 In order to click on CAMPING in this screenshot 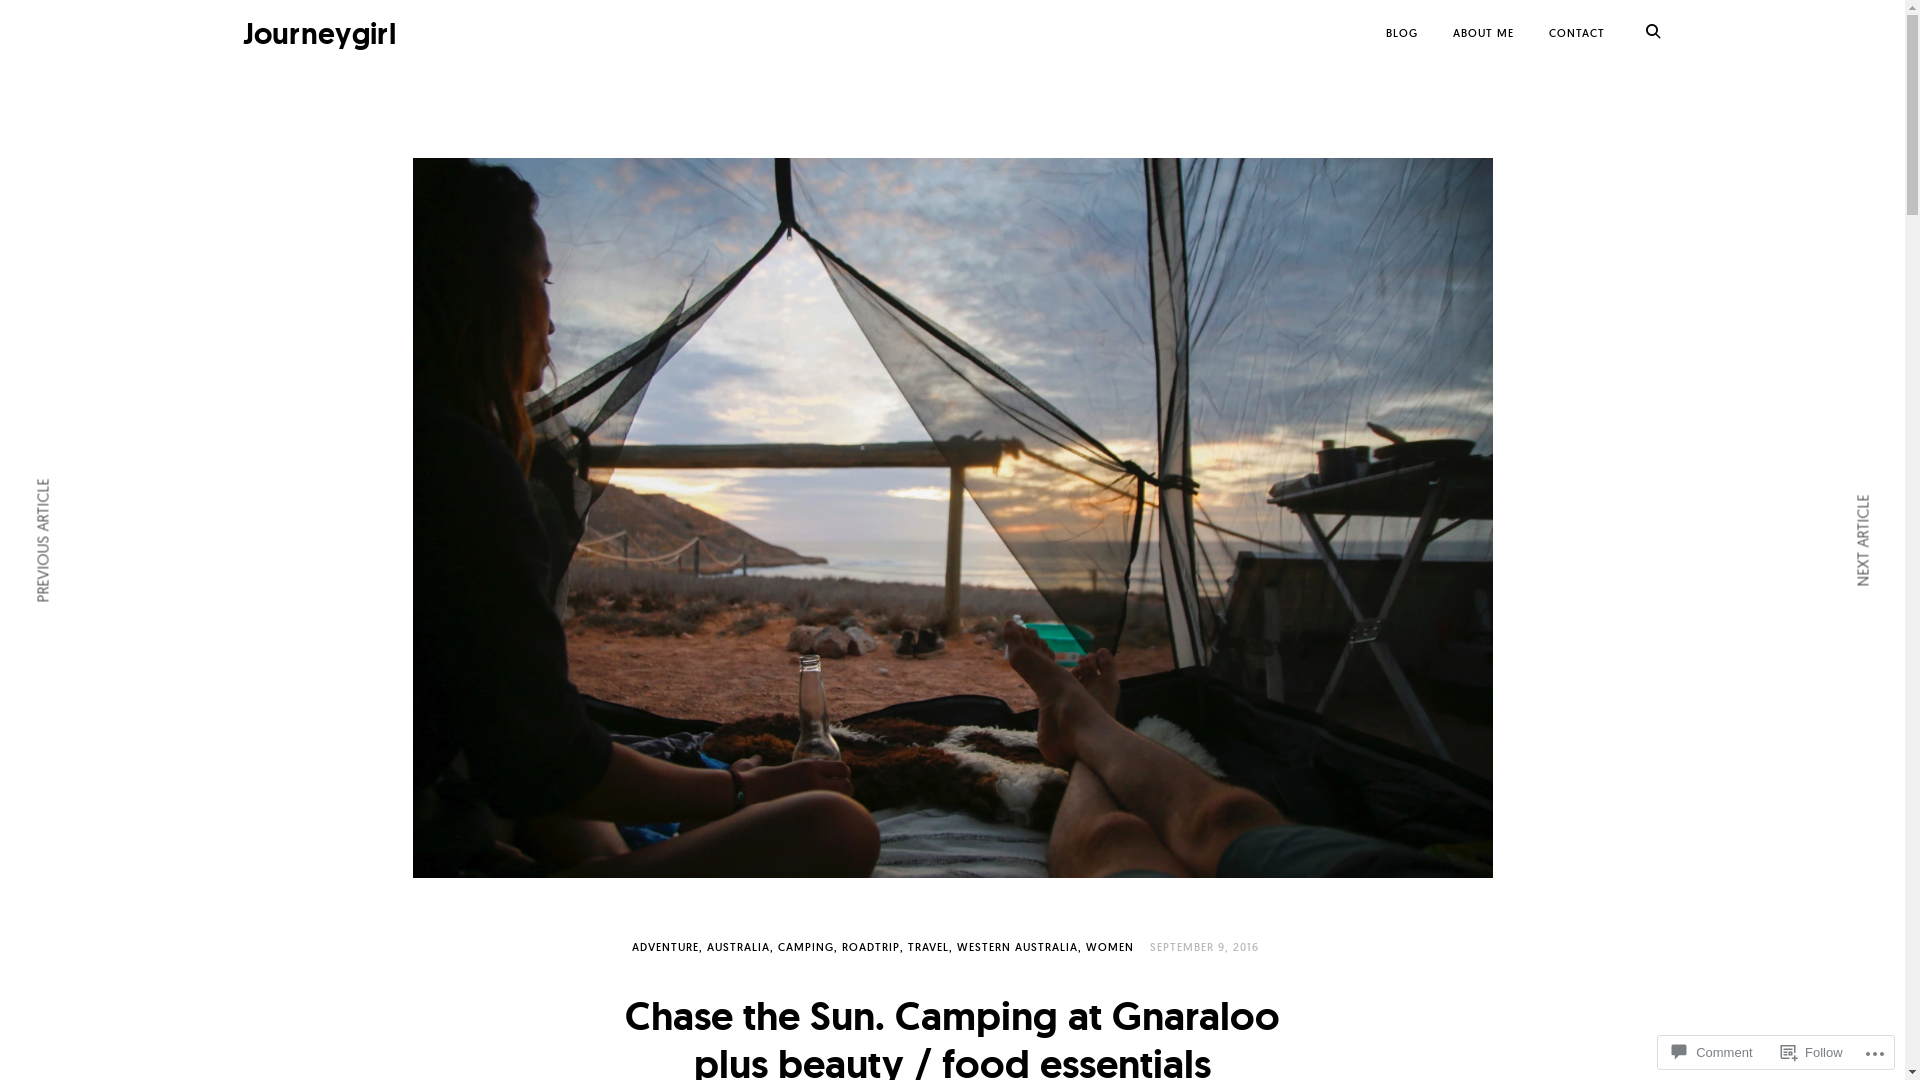, I will do `click(808, 947)`.